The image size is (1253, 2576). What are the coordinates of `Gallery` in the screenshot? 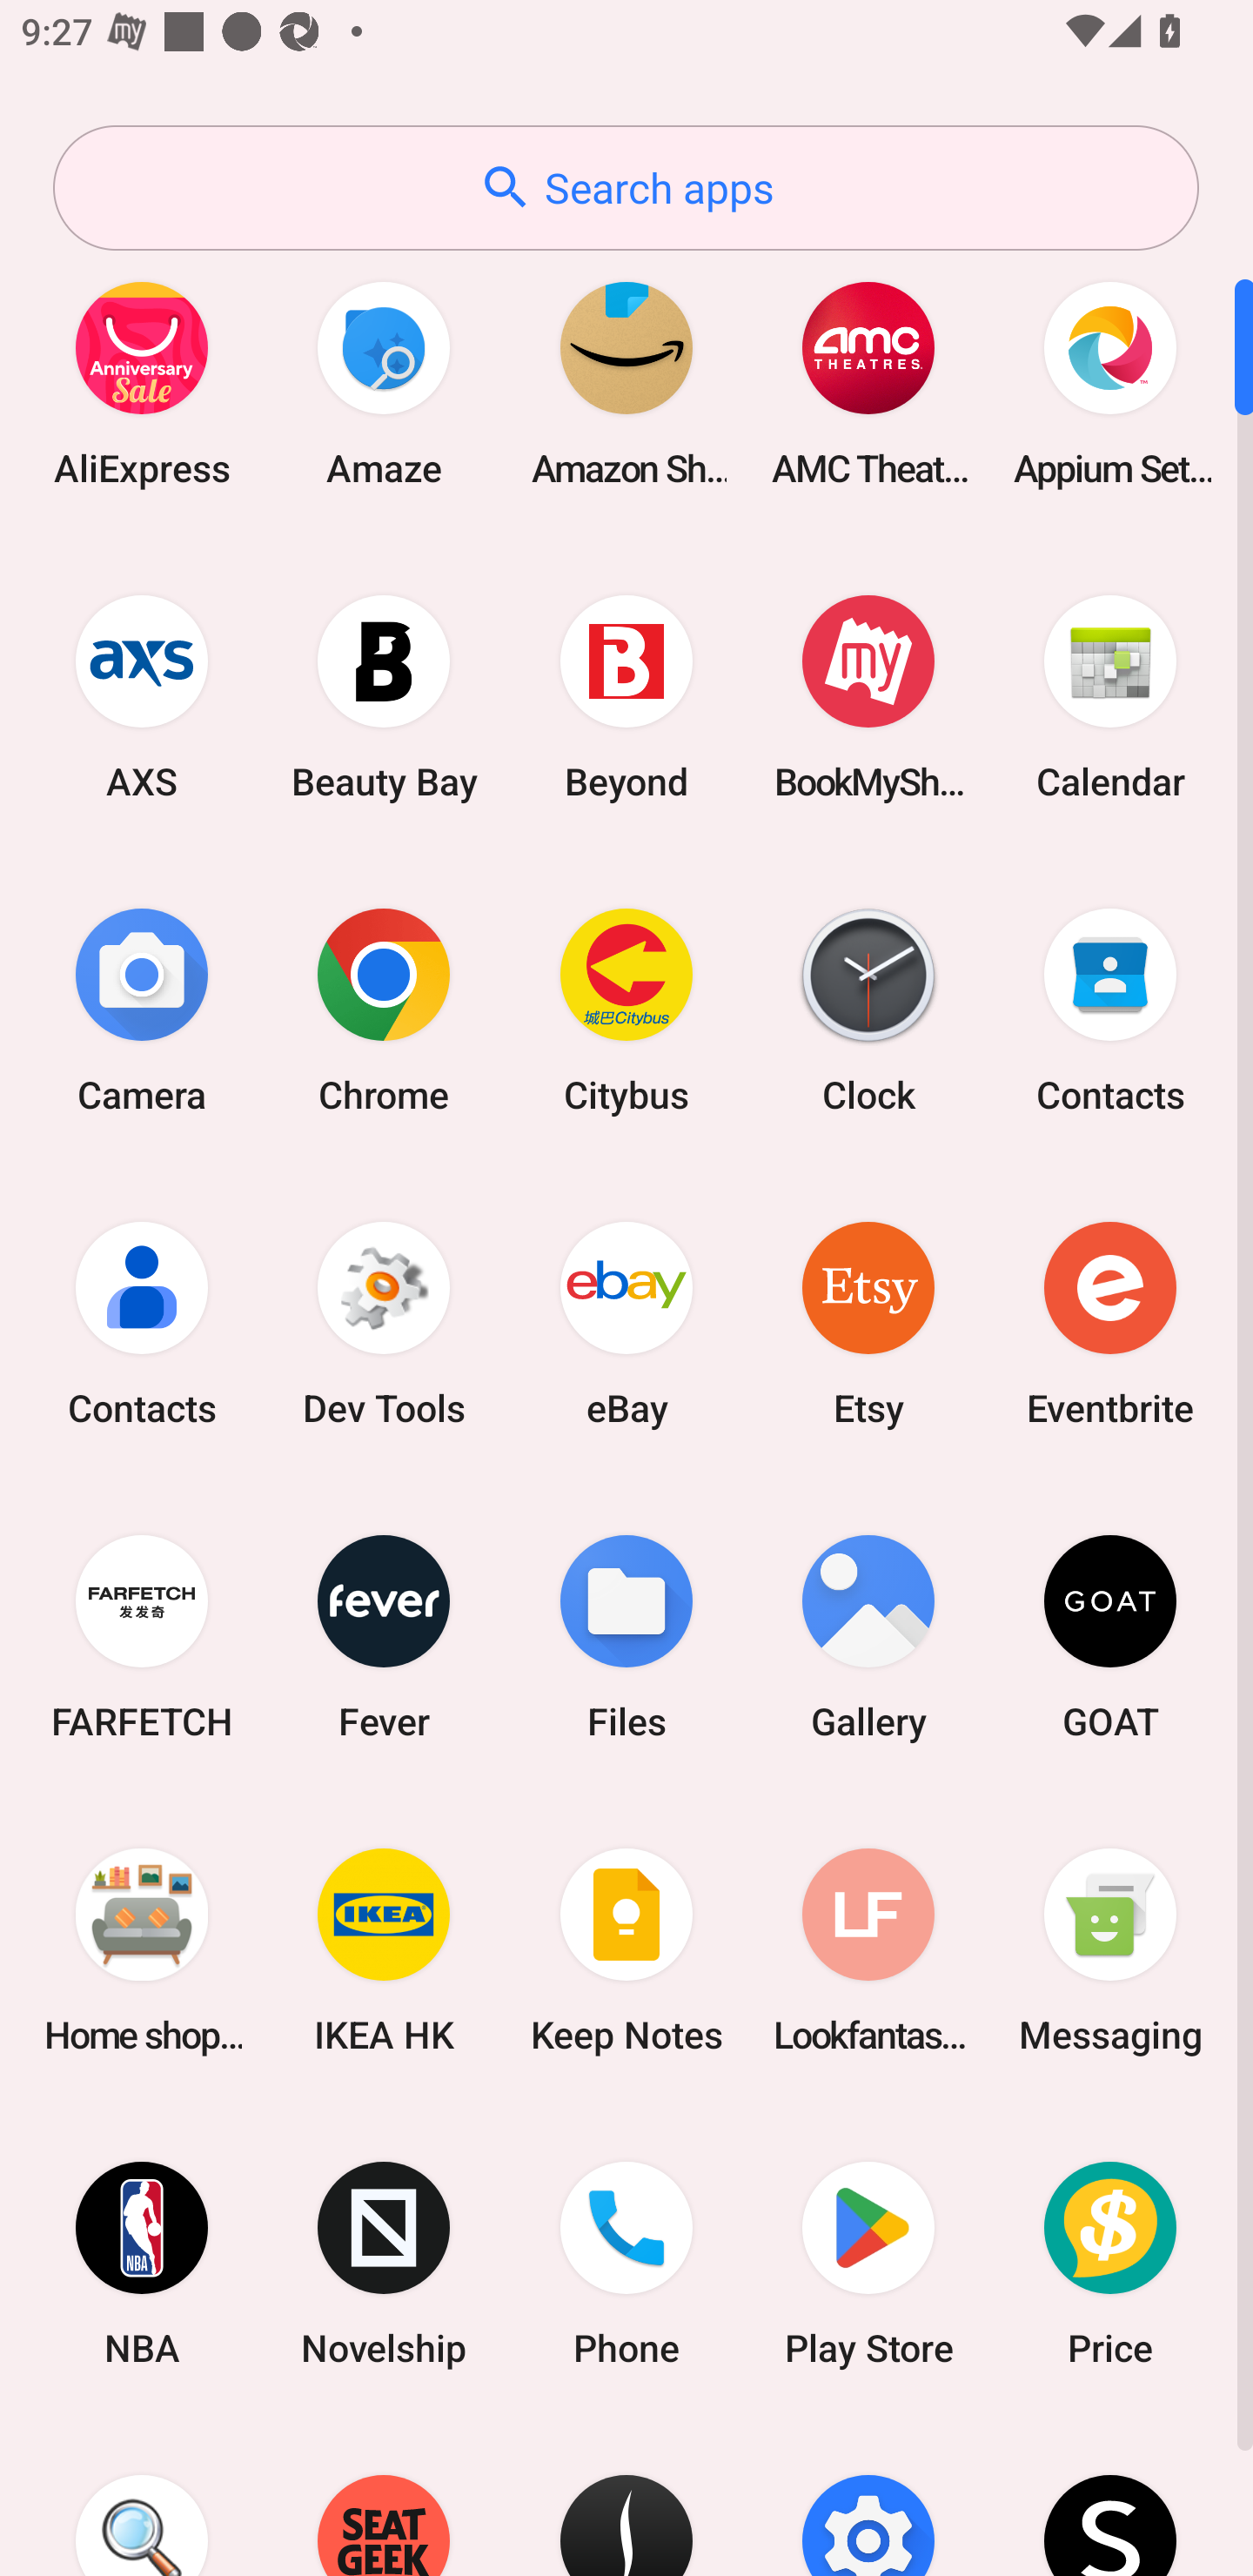 It's located at (868, 1636).